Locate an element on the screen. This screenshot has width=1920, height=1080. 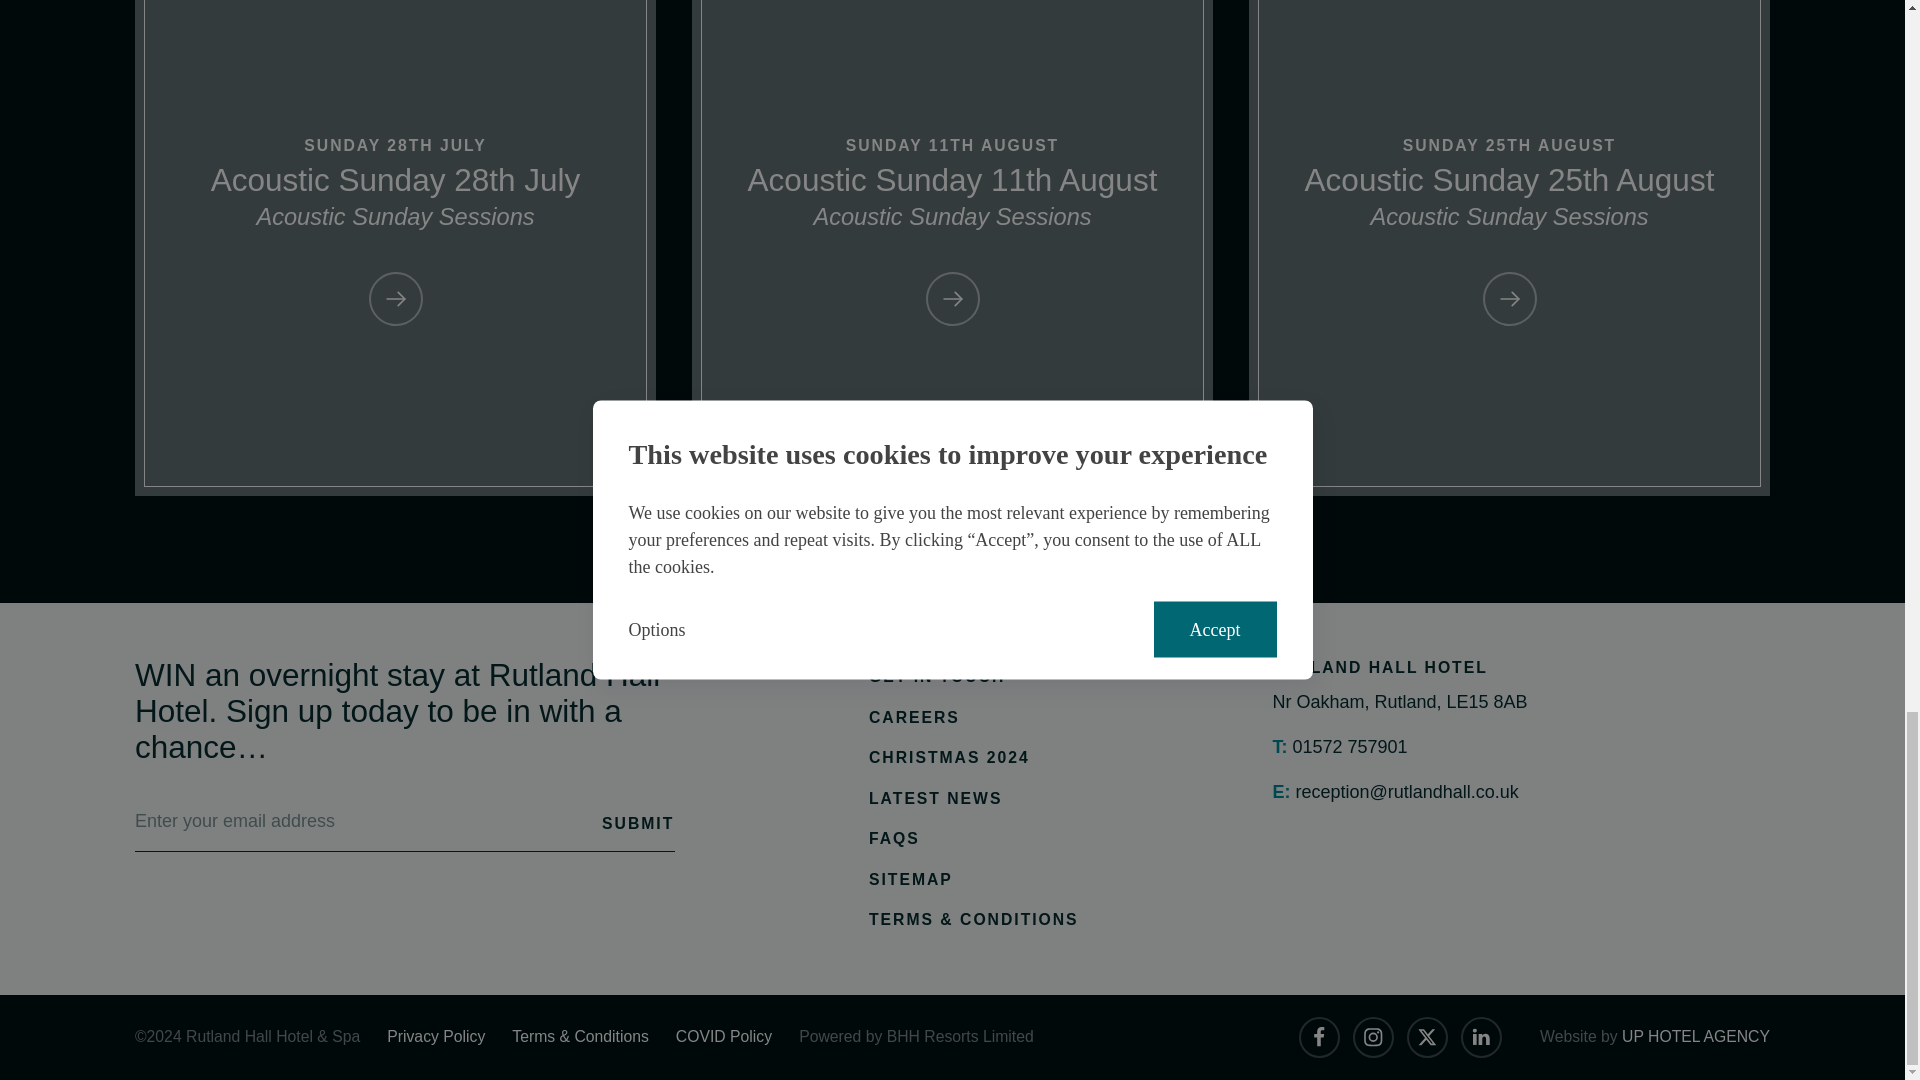
SITEMAP is located at coordinates (974, 880).